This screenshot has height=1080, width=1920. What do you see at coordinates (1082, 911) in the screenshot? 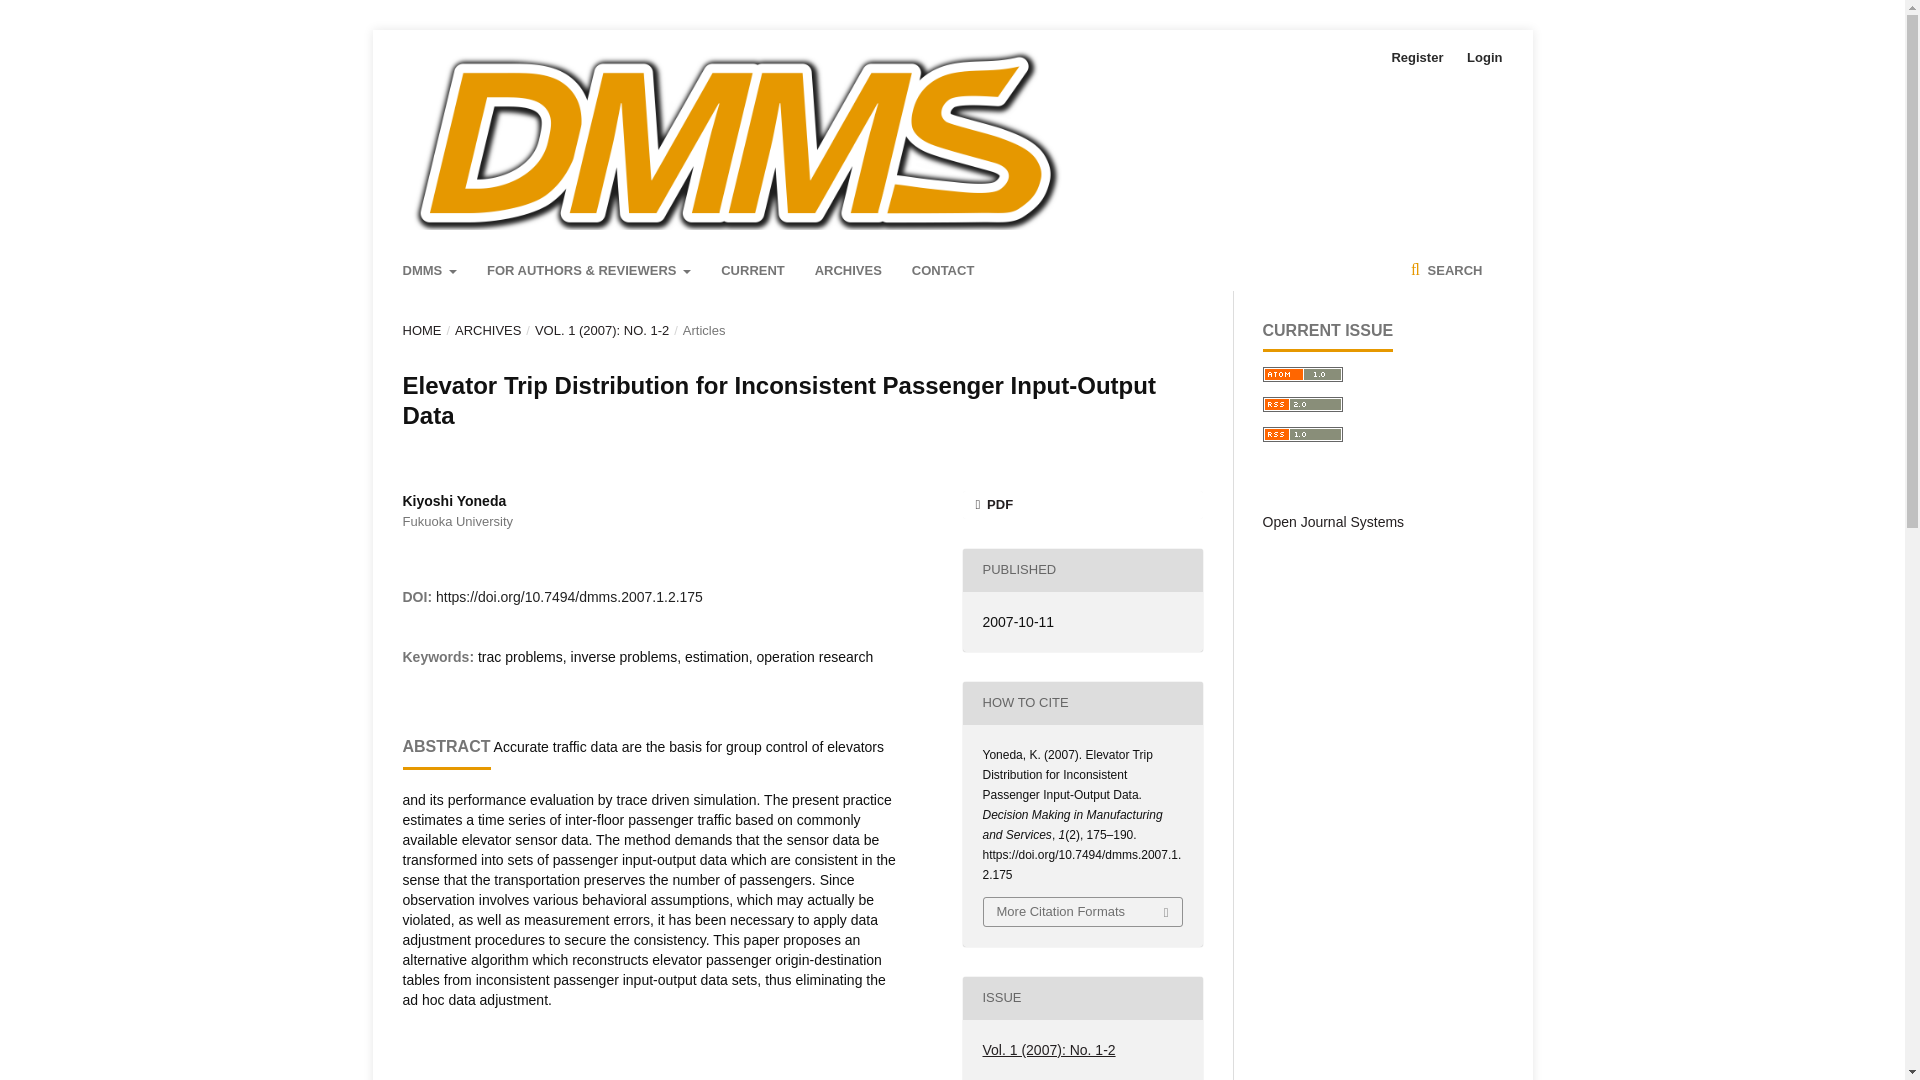
I see `More Citation Formats` at bounding box center [1082, 911].